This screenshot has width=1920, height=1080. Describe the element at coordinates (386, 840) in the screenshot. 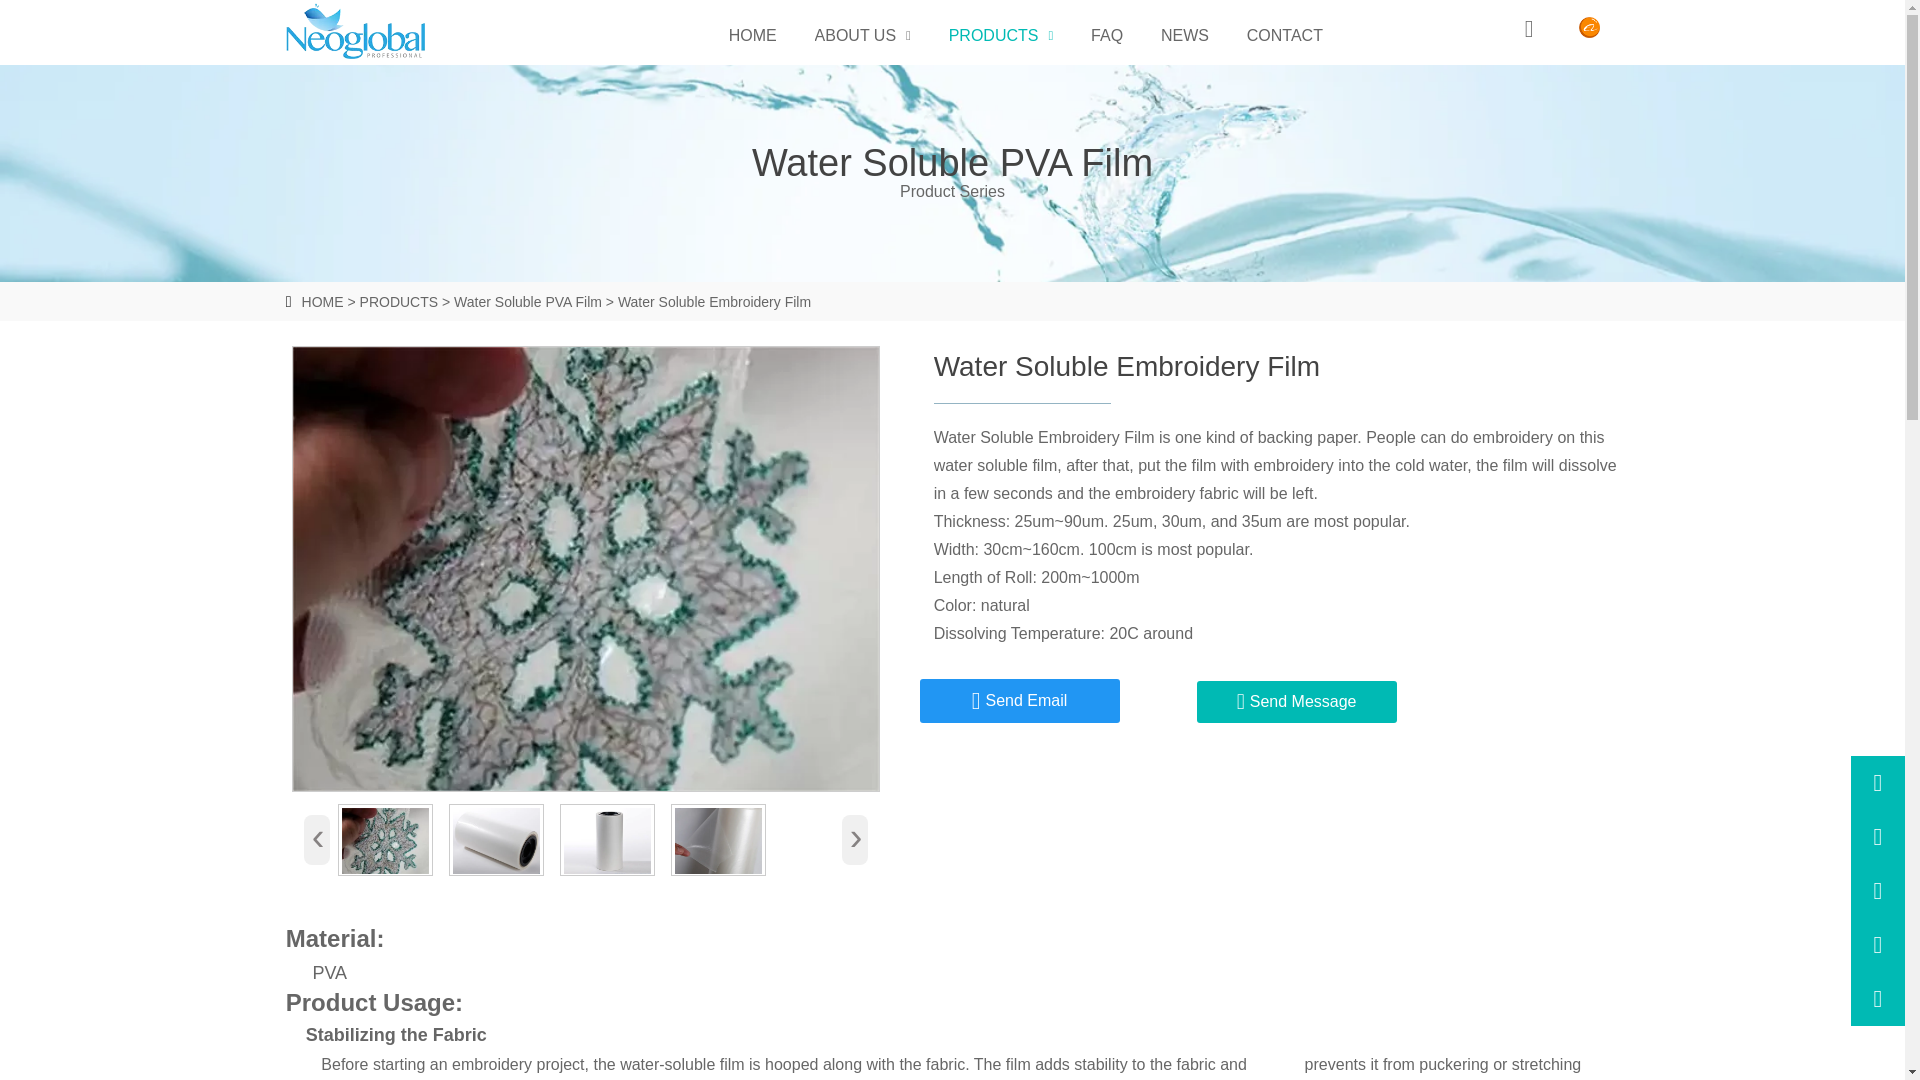

I see `Water Soluble Embroidery Film` at that location.